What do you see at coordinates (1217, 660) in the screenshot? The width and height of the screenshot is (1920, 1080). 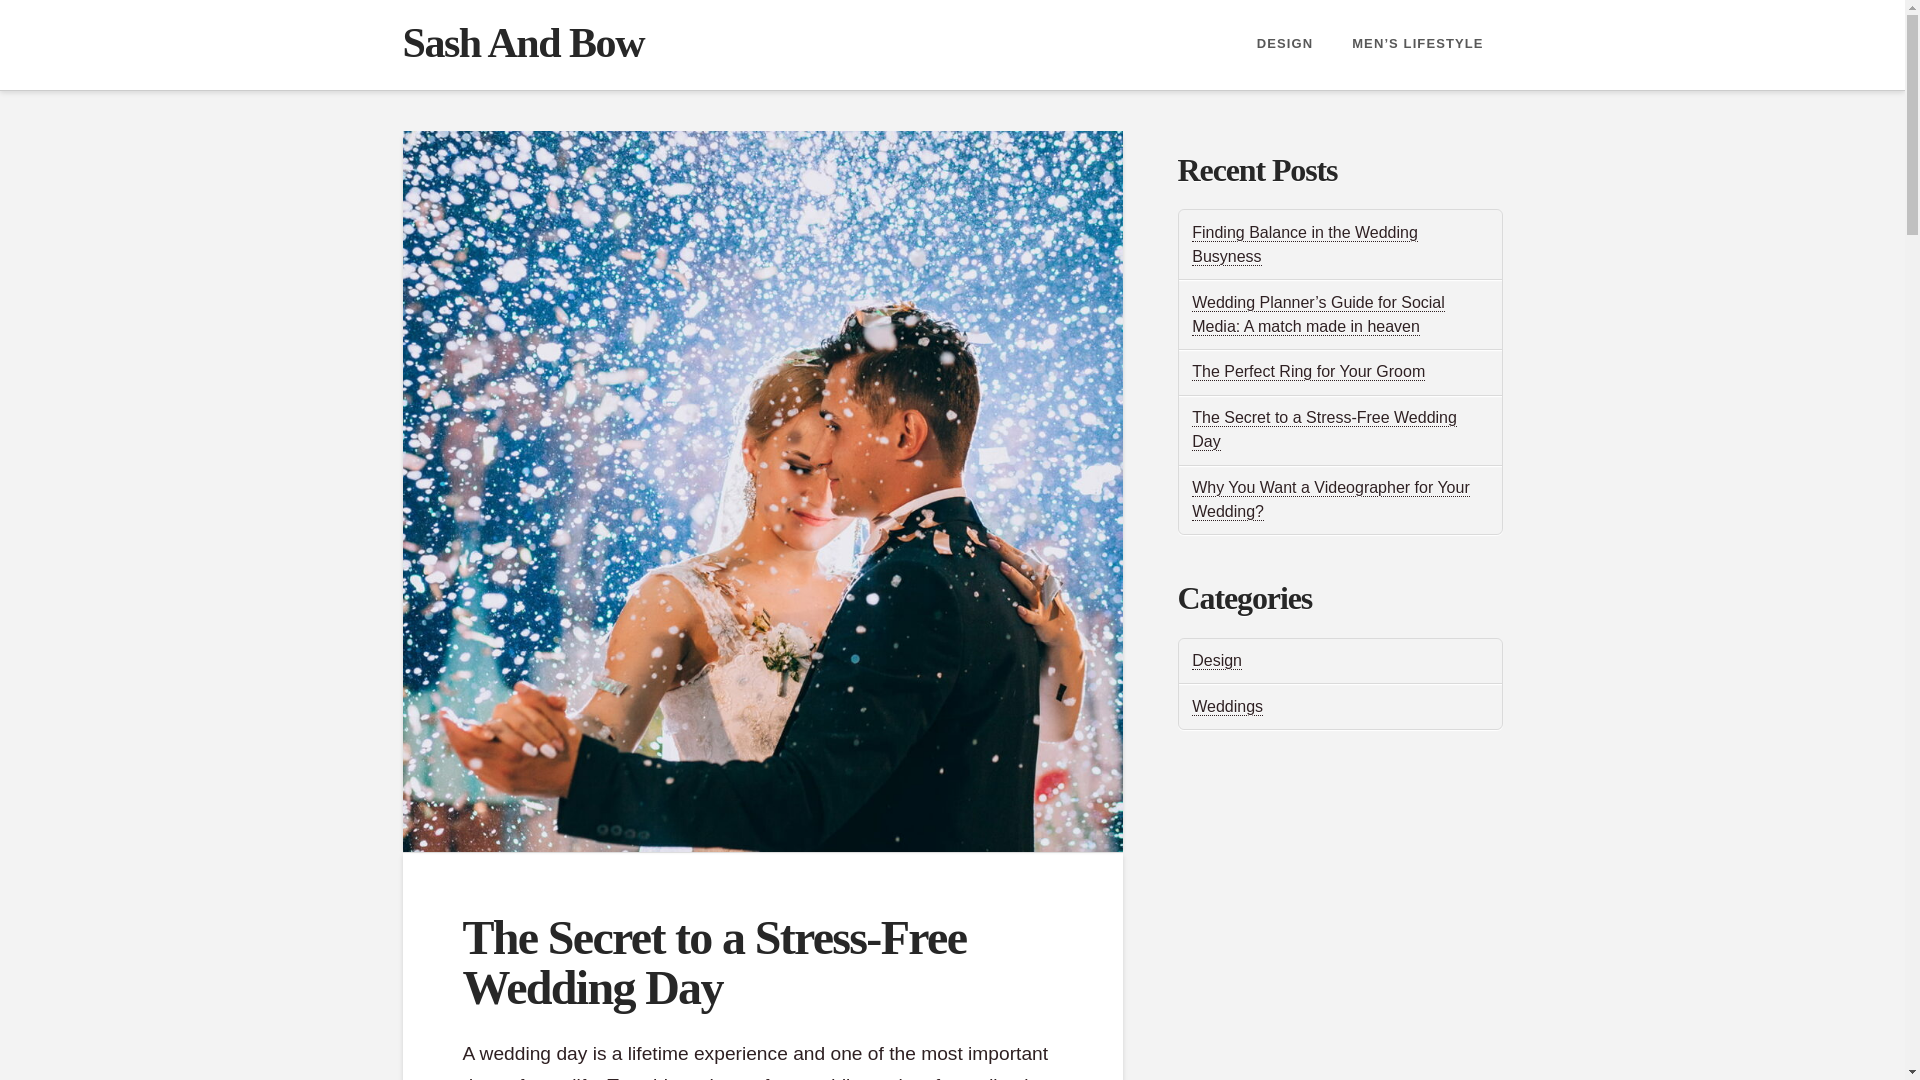 I see `Design` at bounding box center [1217, 660].